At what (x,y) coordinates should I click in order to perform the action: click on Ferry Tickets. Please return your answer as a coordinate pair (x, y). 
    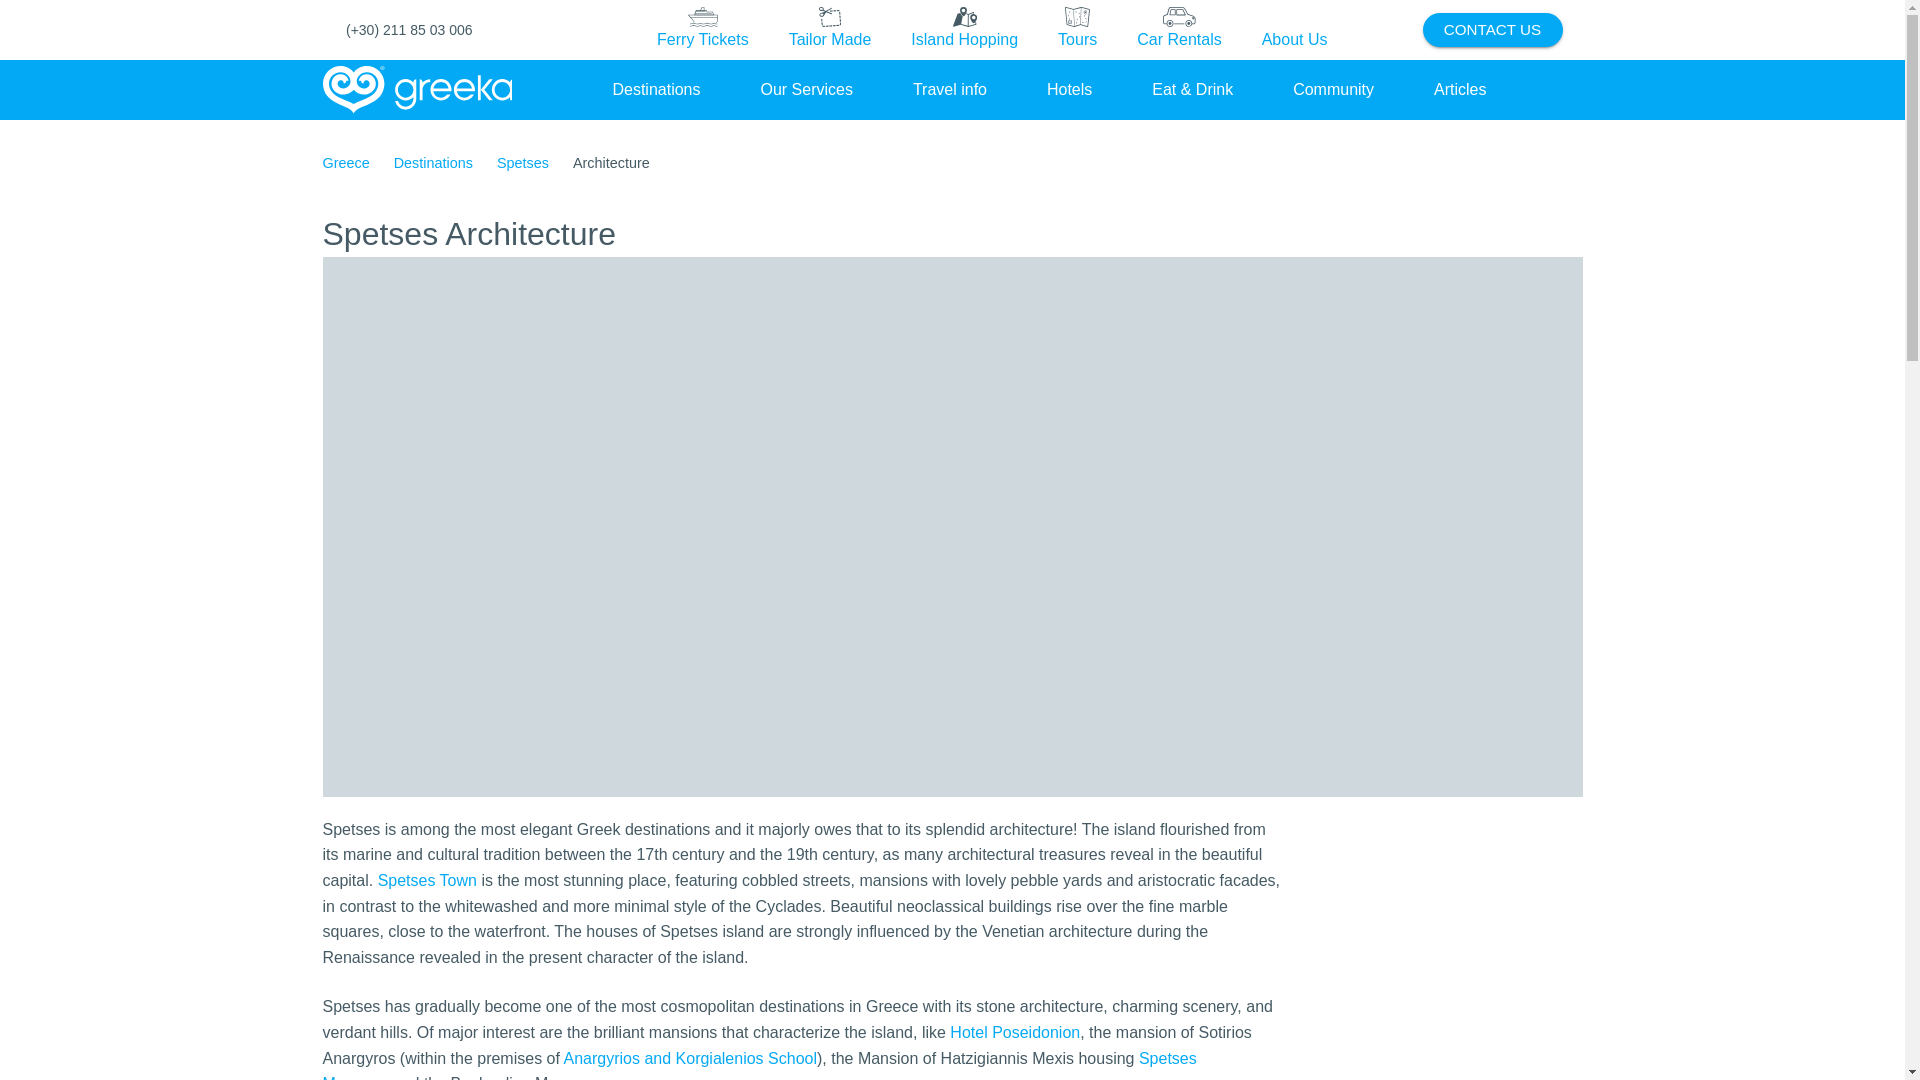
    Looking at the image, I should click on (702, 29).